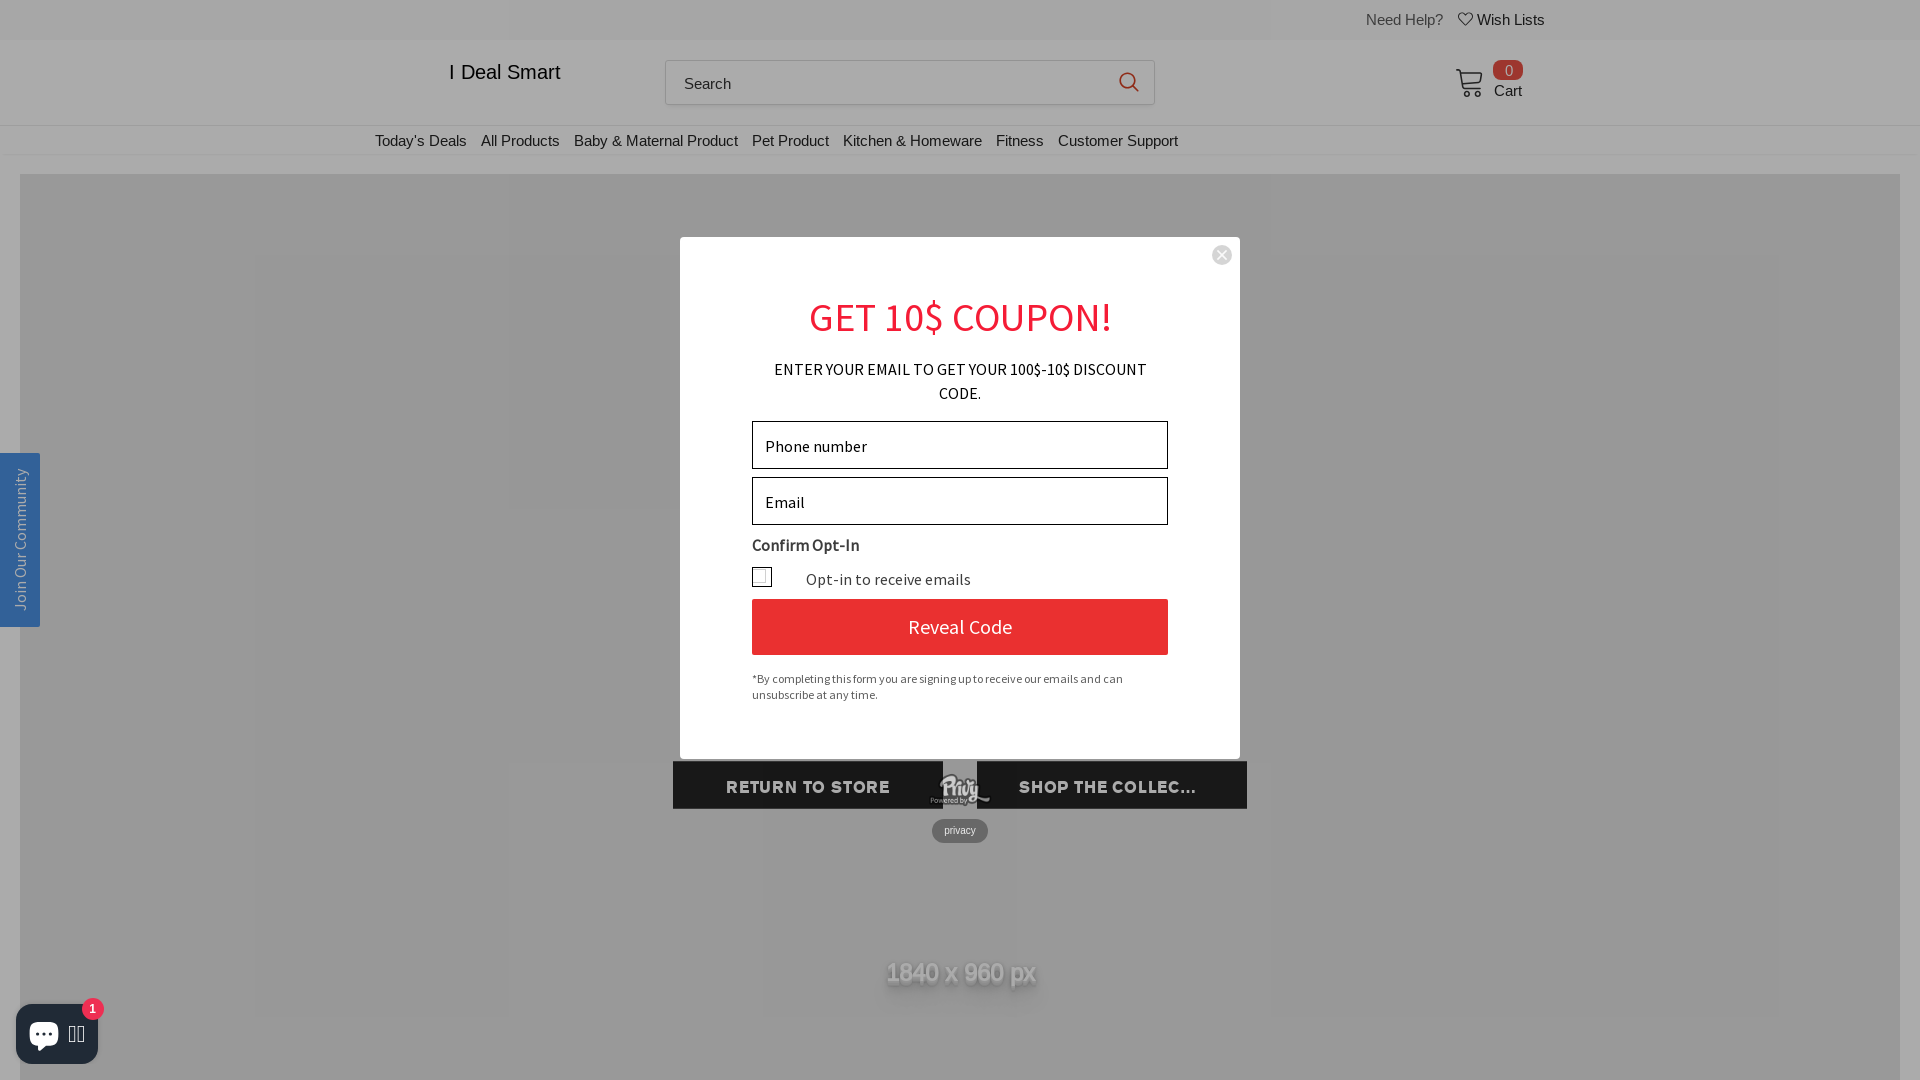  Describe the element at coordinates (1396, 20) in the screenshot. I see `Need Help?` at that location.